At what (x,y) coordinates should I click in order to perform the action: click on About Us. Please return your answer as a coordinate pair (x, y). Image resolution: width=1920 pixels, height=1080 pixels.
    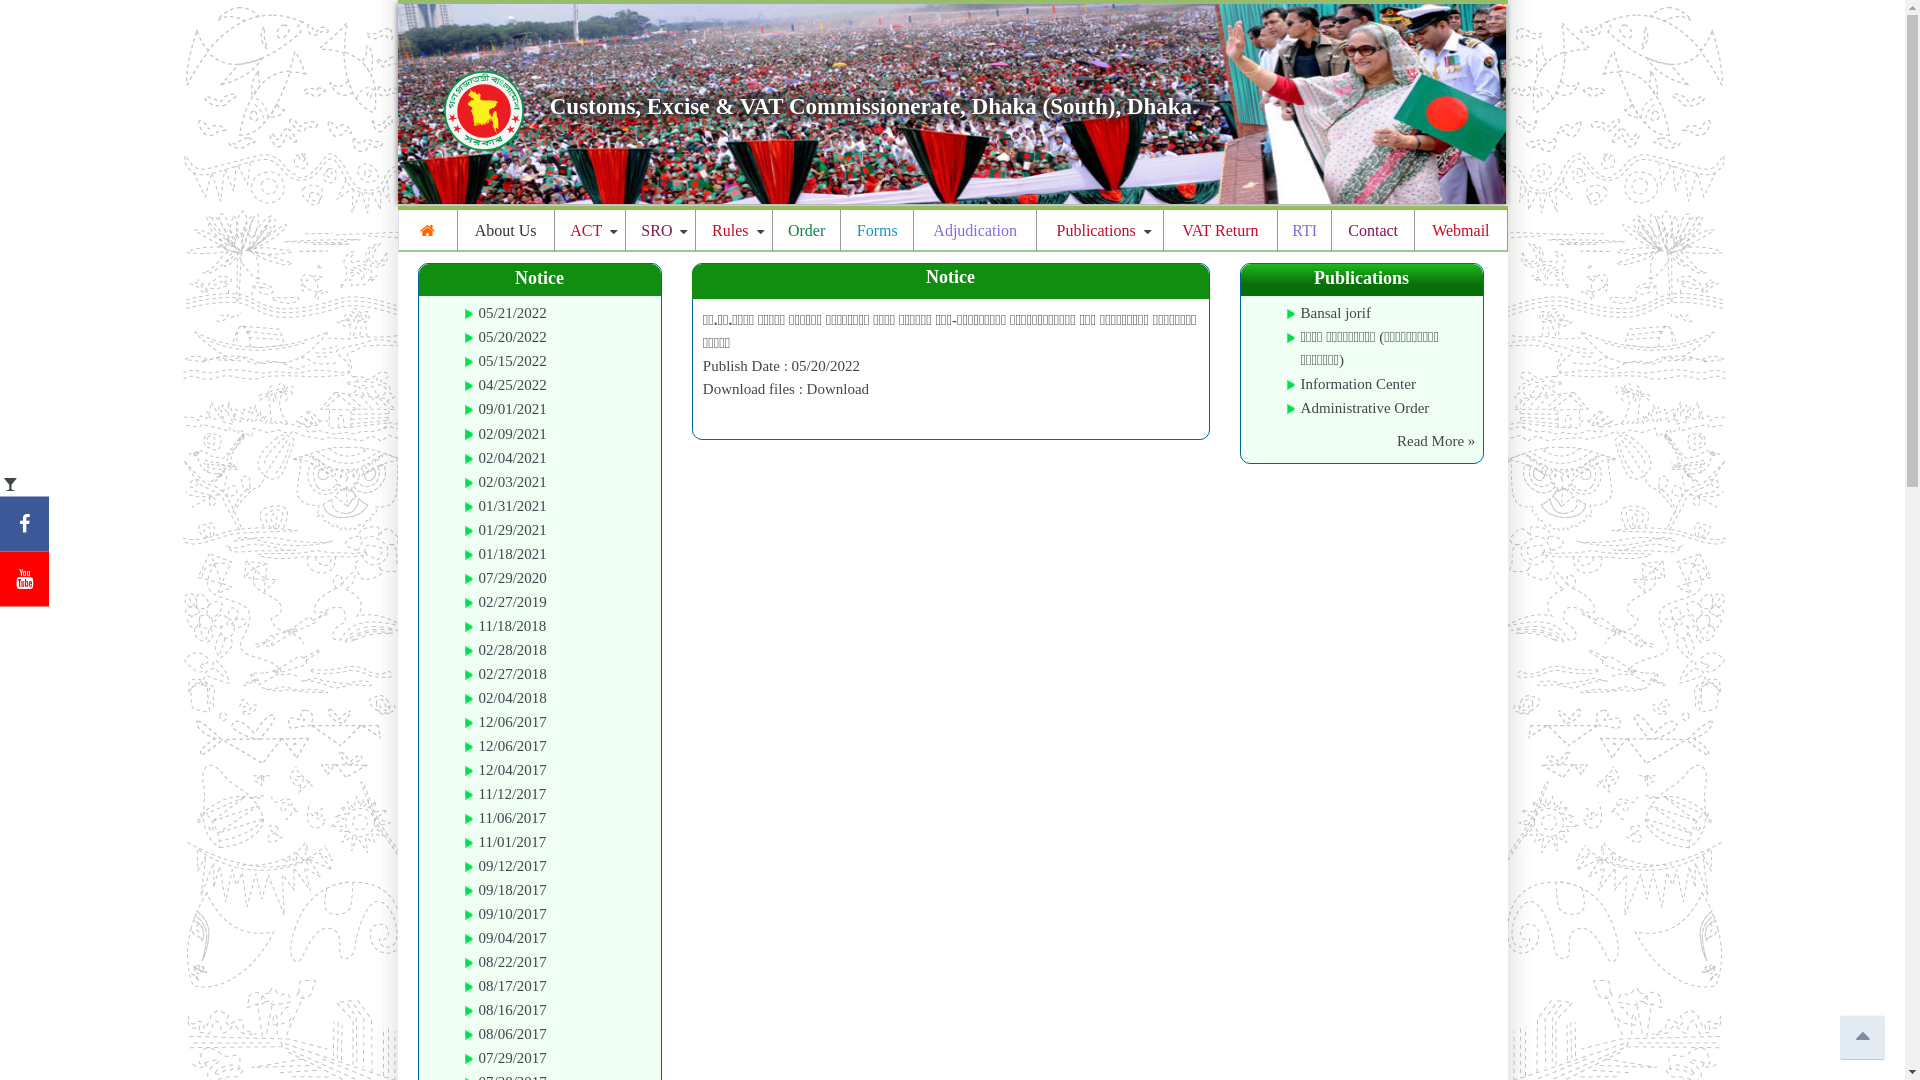
    Looking at the image, I should click on (506, 230).